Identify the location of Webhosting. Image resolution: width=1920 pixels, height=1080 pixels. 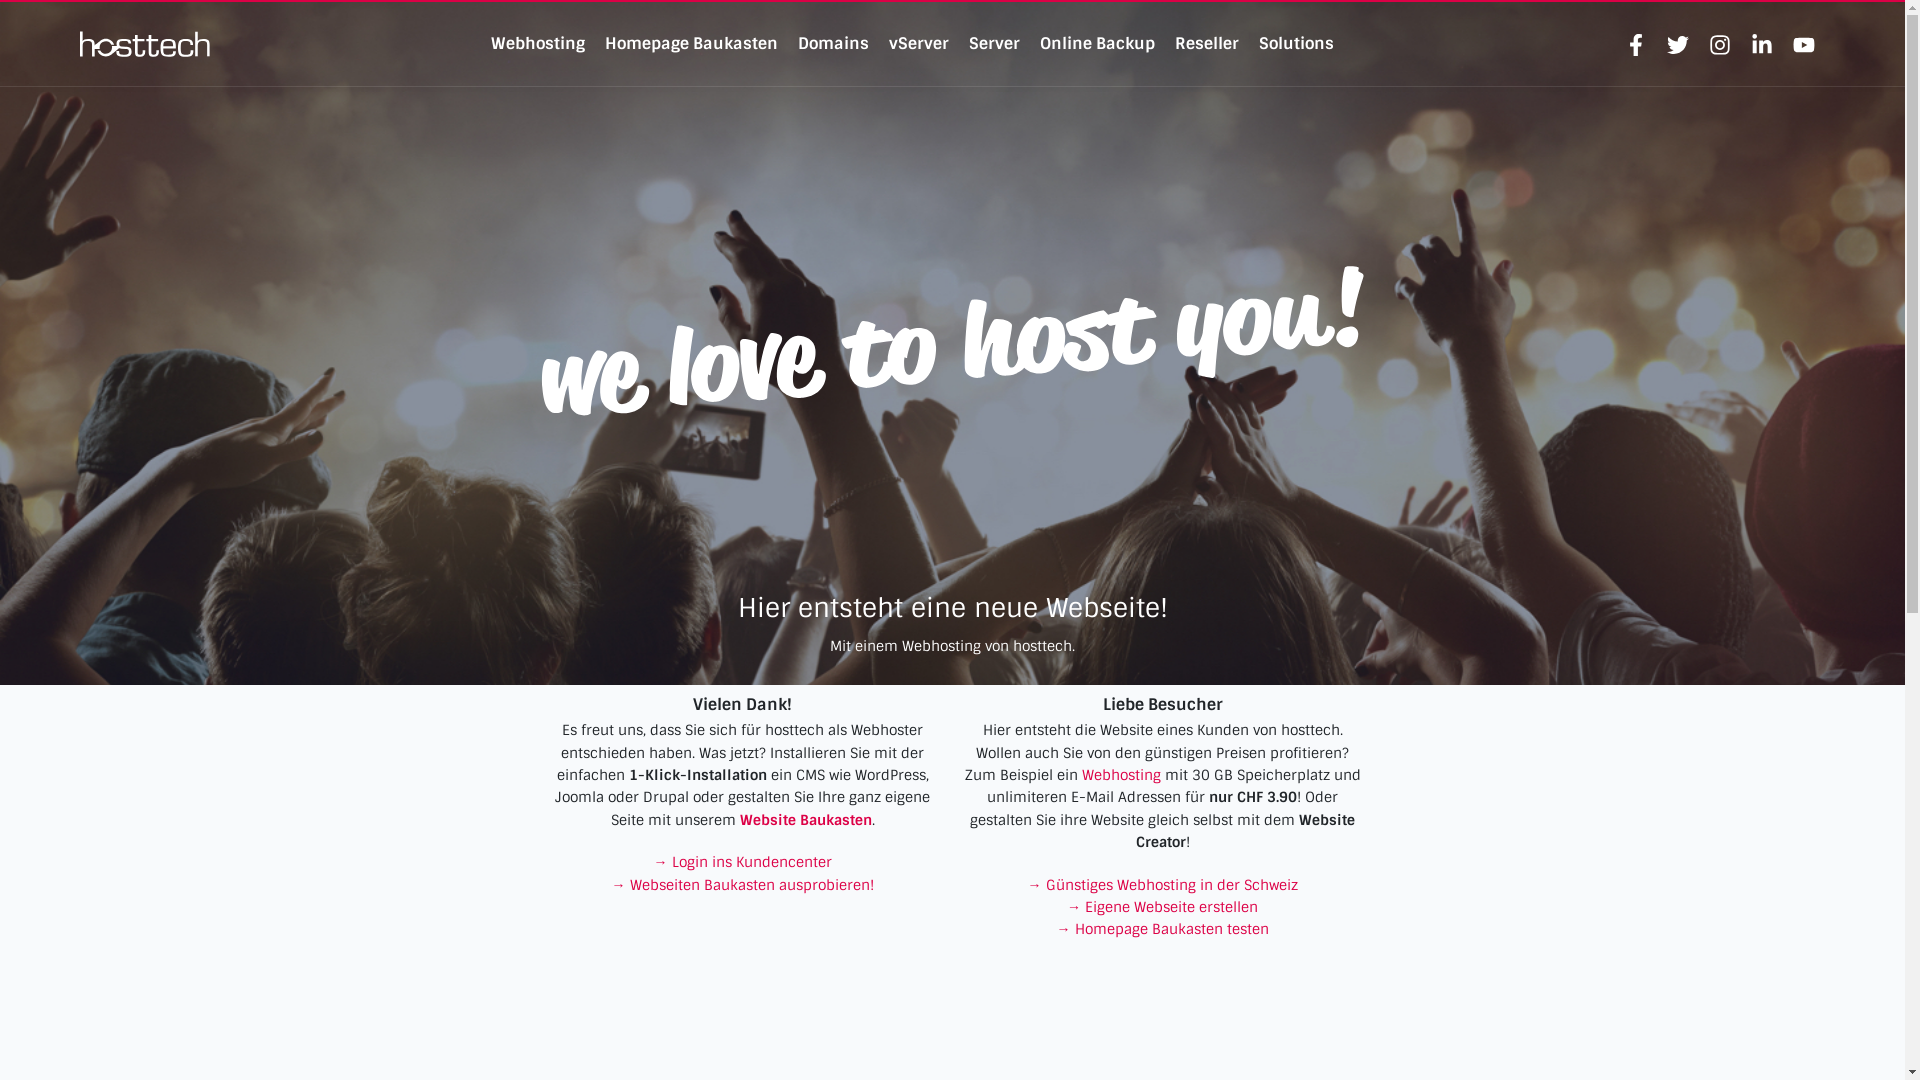
(1122, 775).